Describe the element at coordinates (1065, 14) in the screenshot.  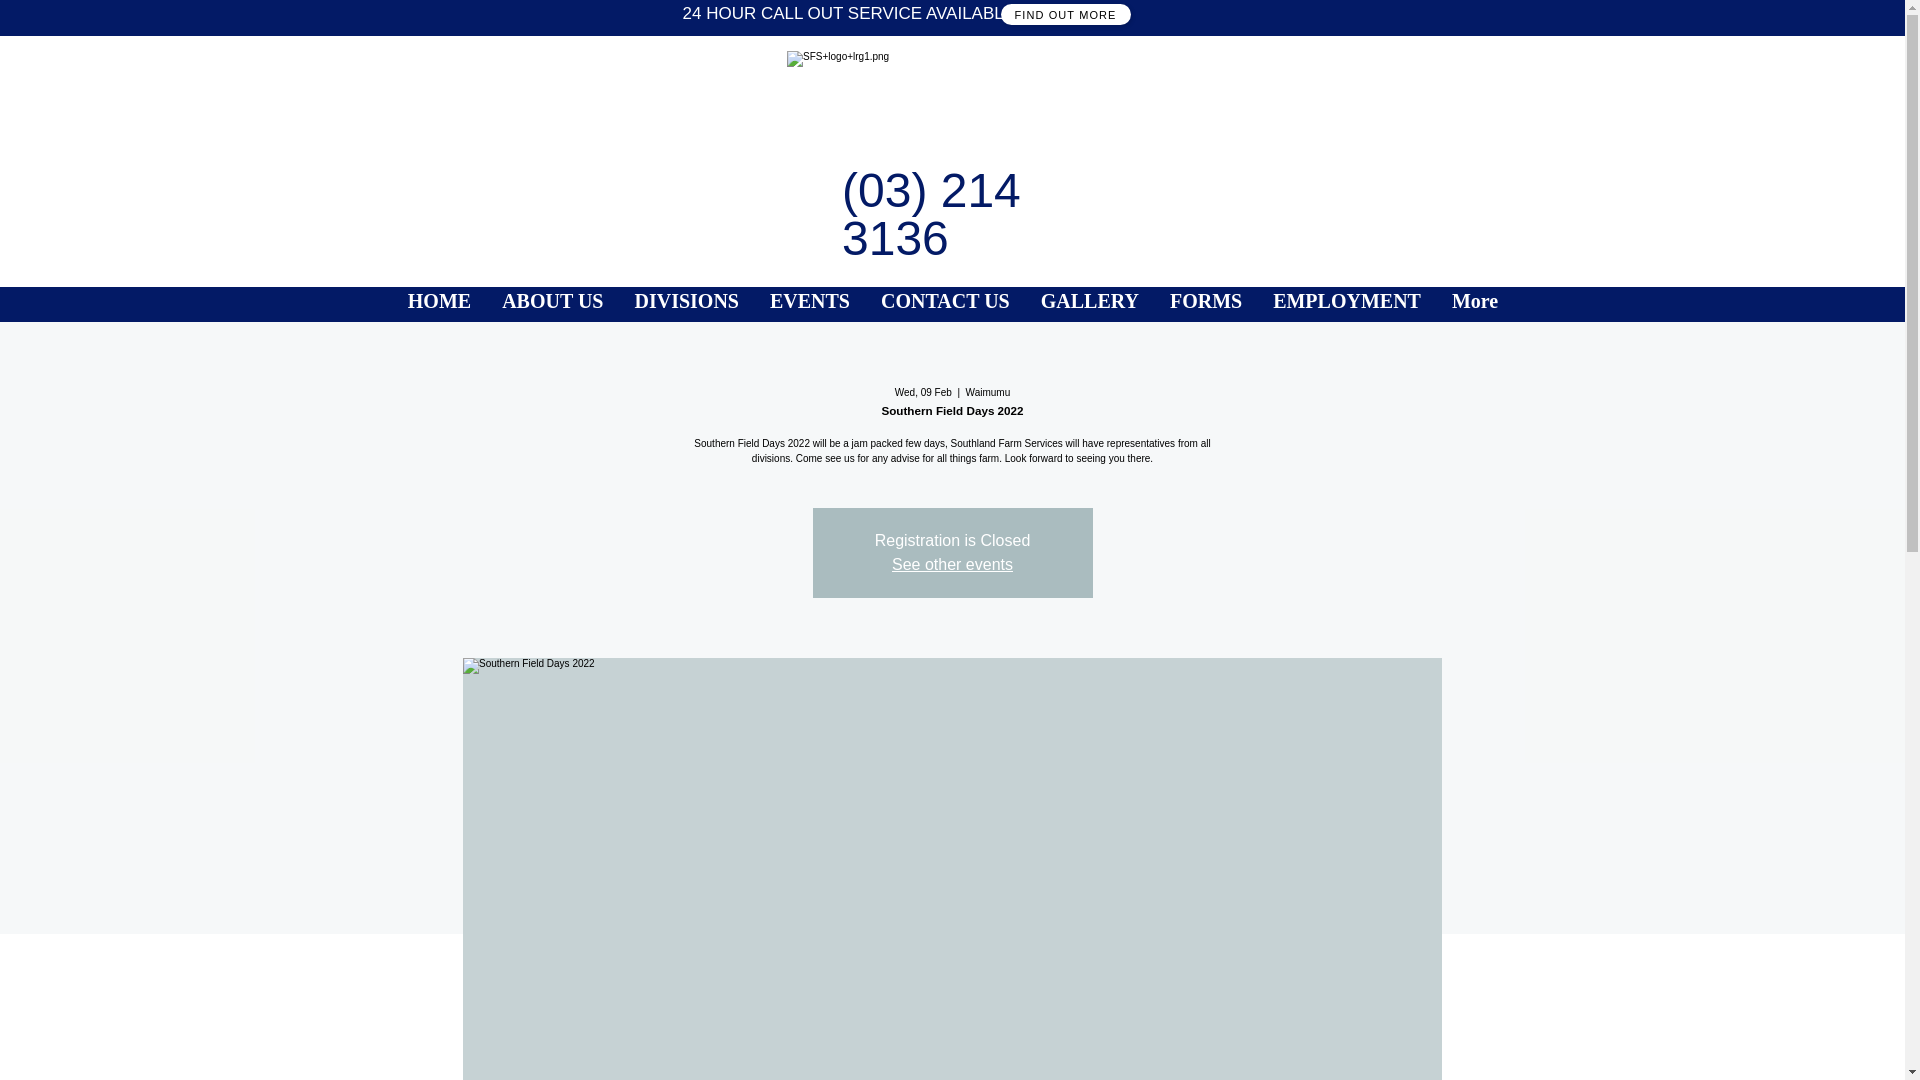
I see `FIND OUT MORE` at that location.